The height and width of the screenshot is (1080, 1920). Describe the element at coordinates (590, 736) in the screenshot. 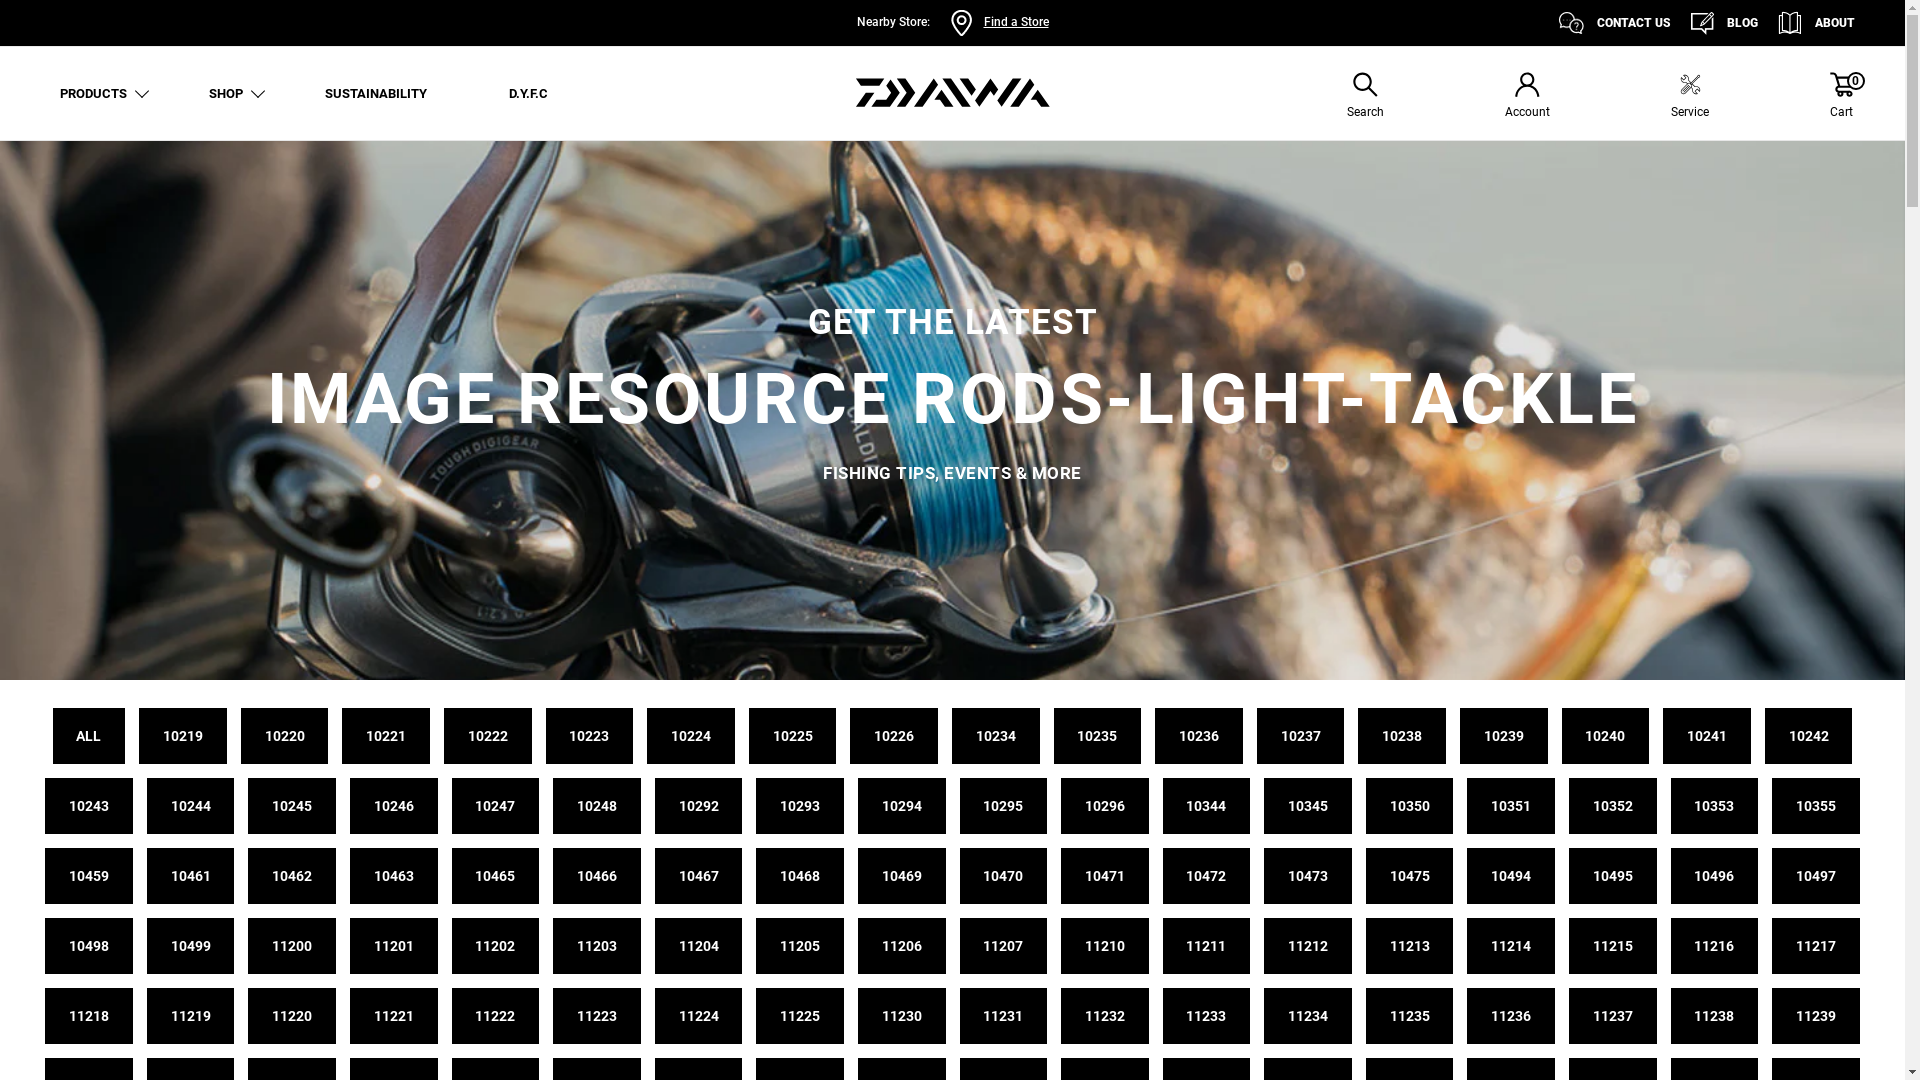

I see `10223` at that location.